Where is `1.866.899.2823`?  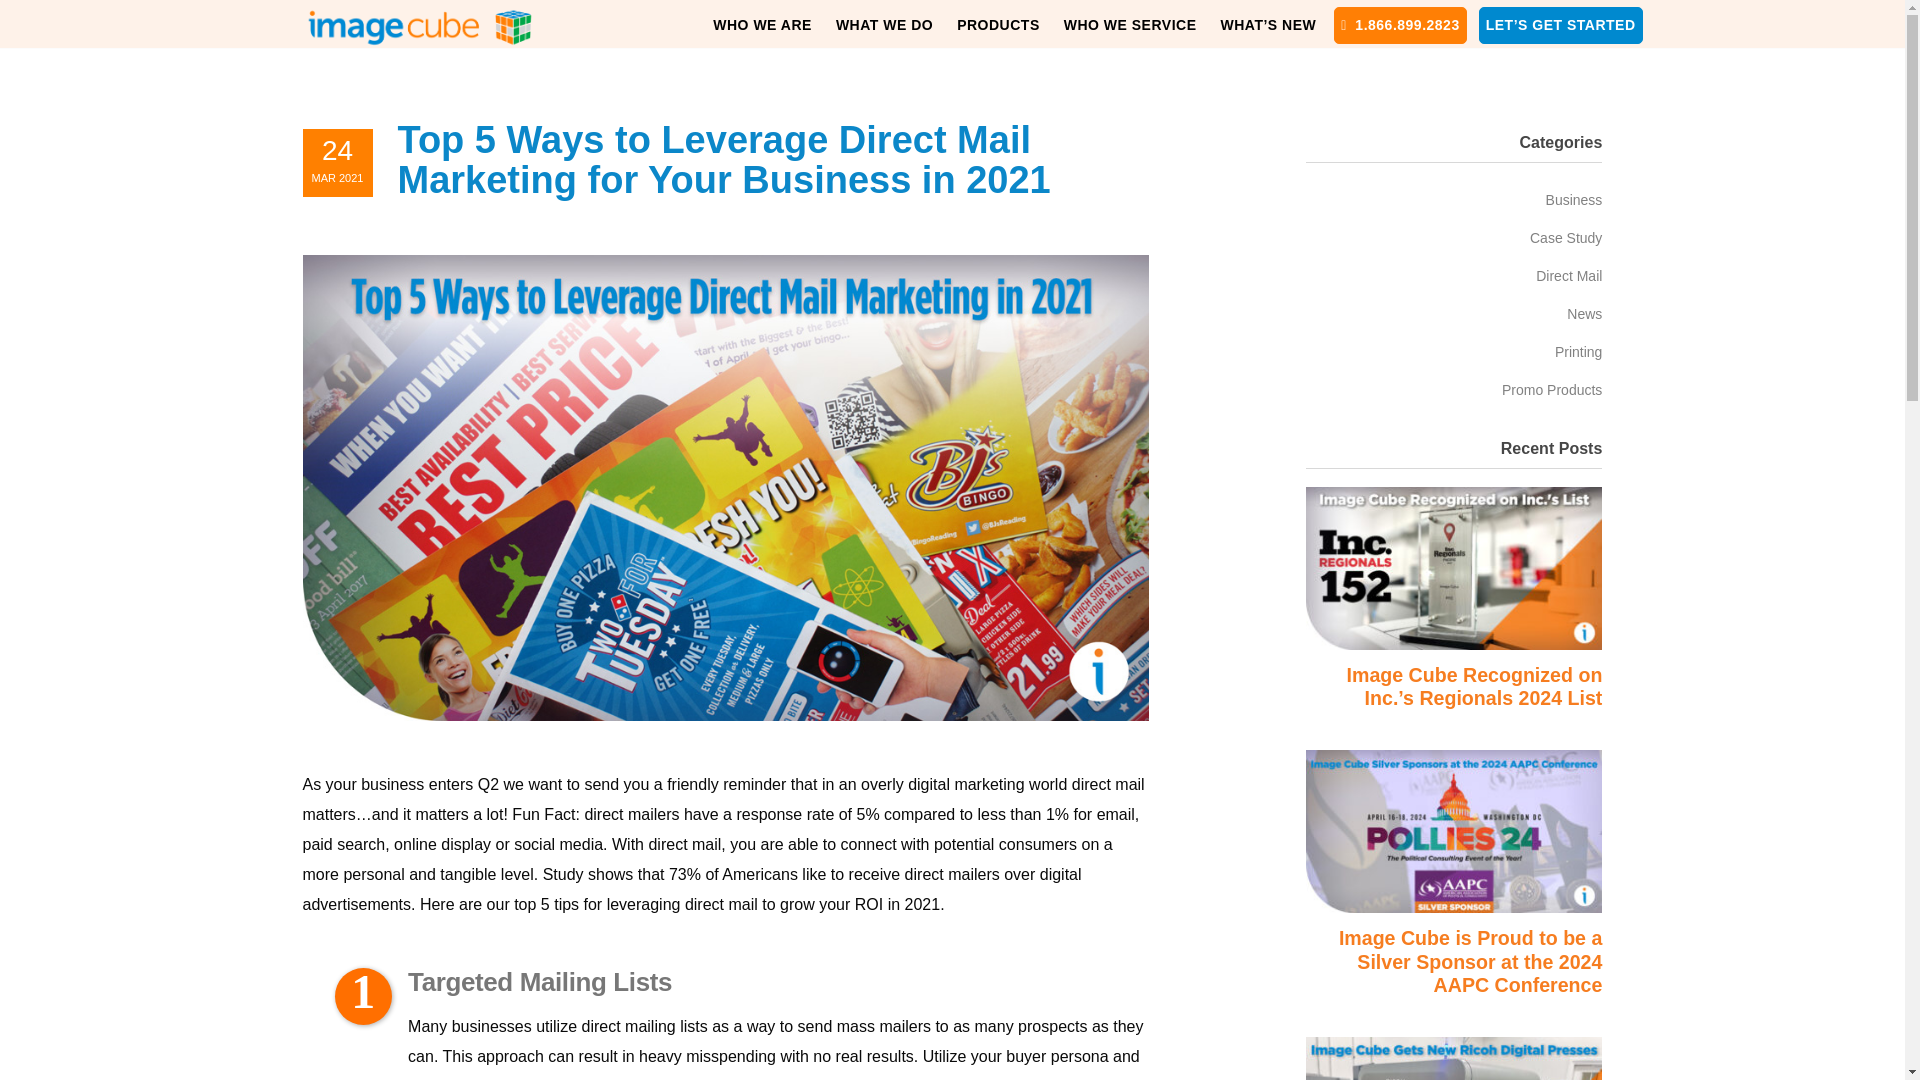 1.866.899.2823 is located at coordinates (1400, 24).